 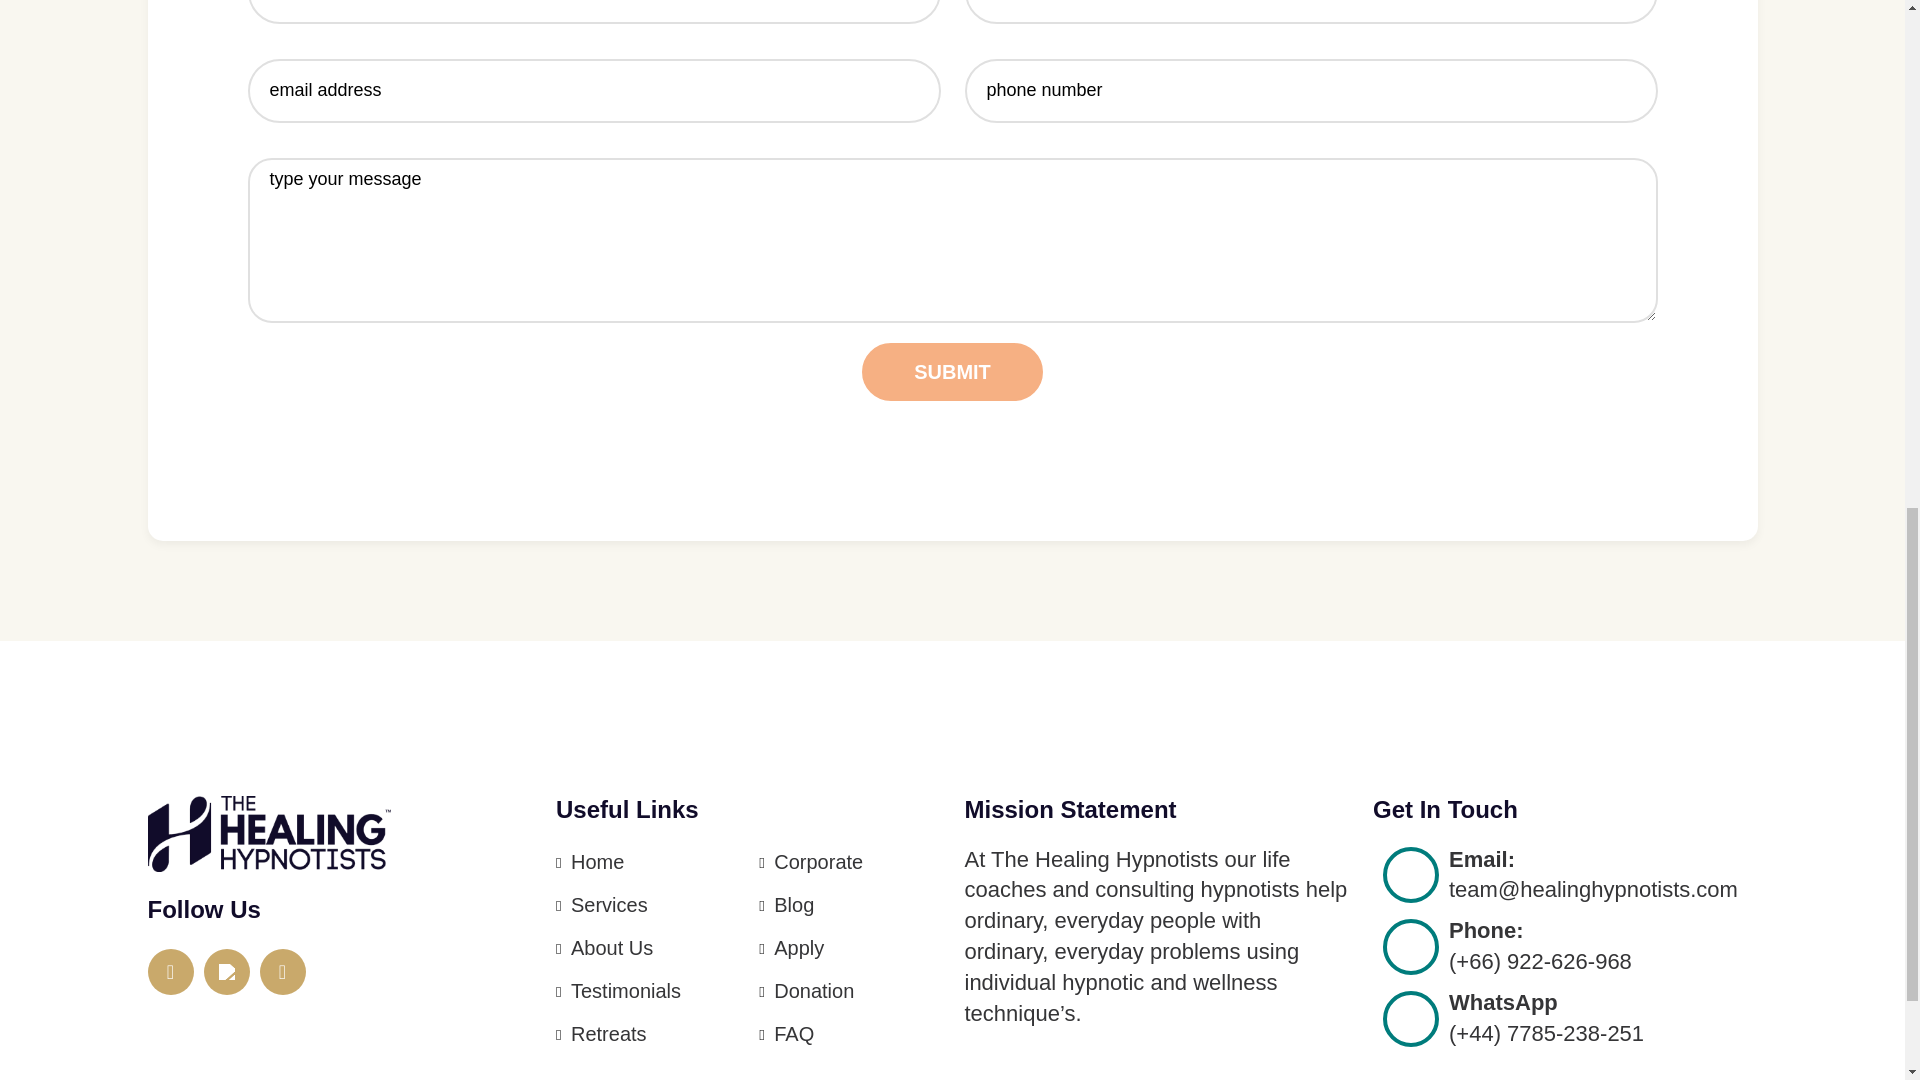 I want to click on Retreats, so click(x=608, y=1034).